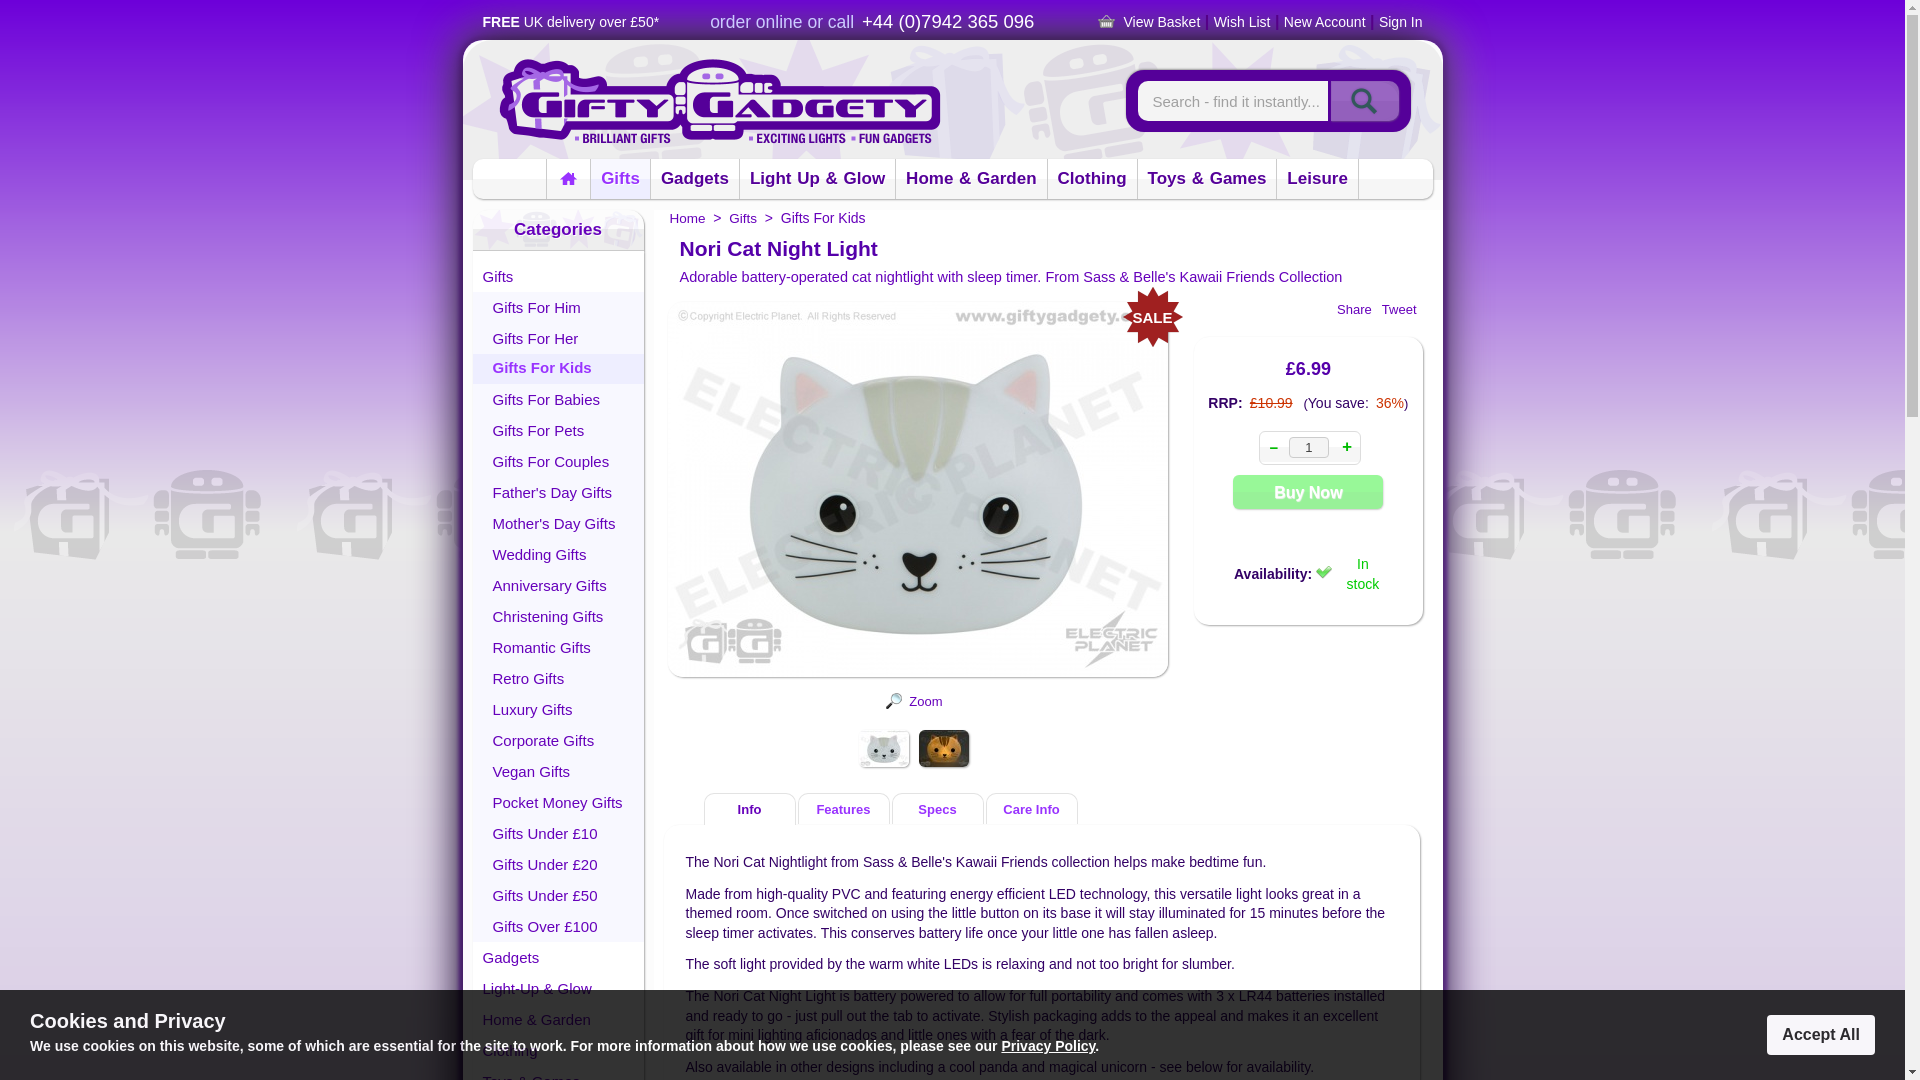 The width and height of the screenshot is (1920, 1080). What do you see at coordinates (925, 701) in the screenshot?
I see `Zoom` at bounding box center [925, 701].